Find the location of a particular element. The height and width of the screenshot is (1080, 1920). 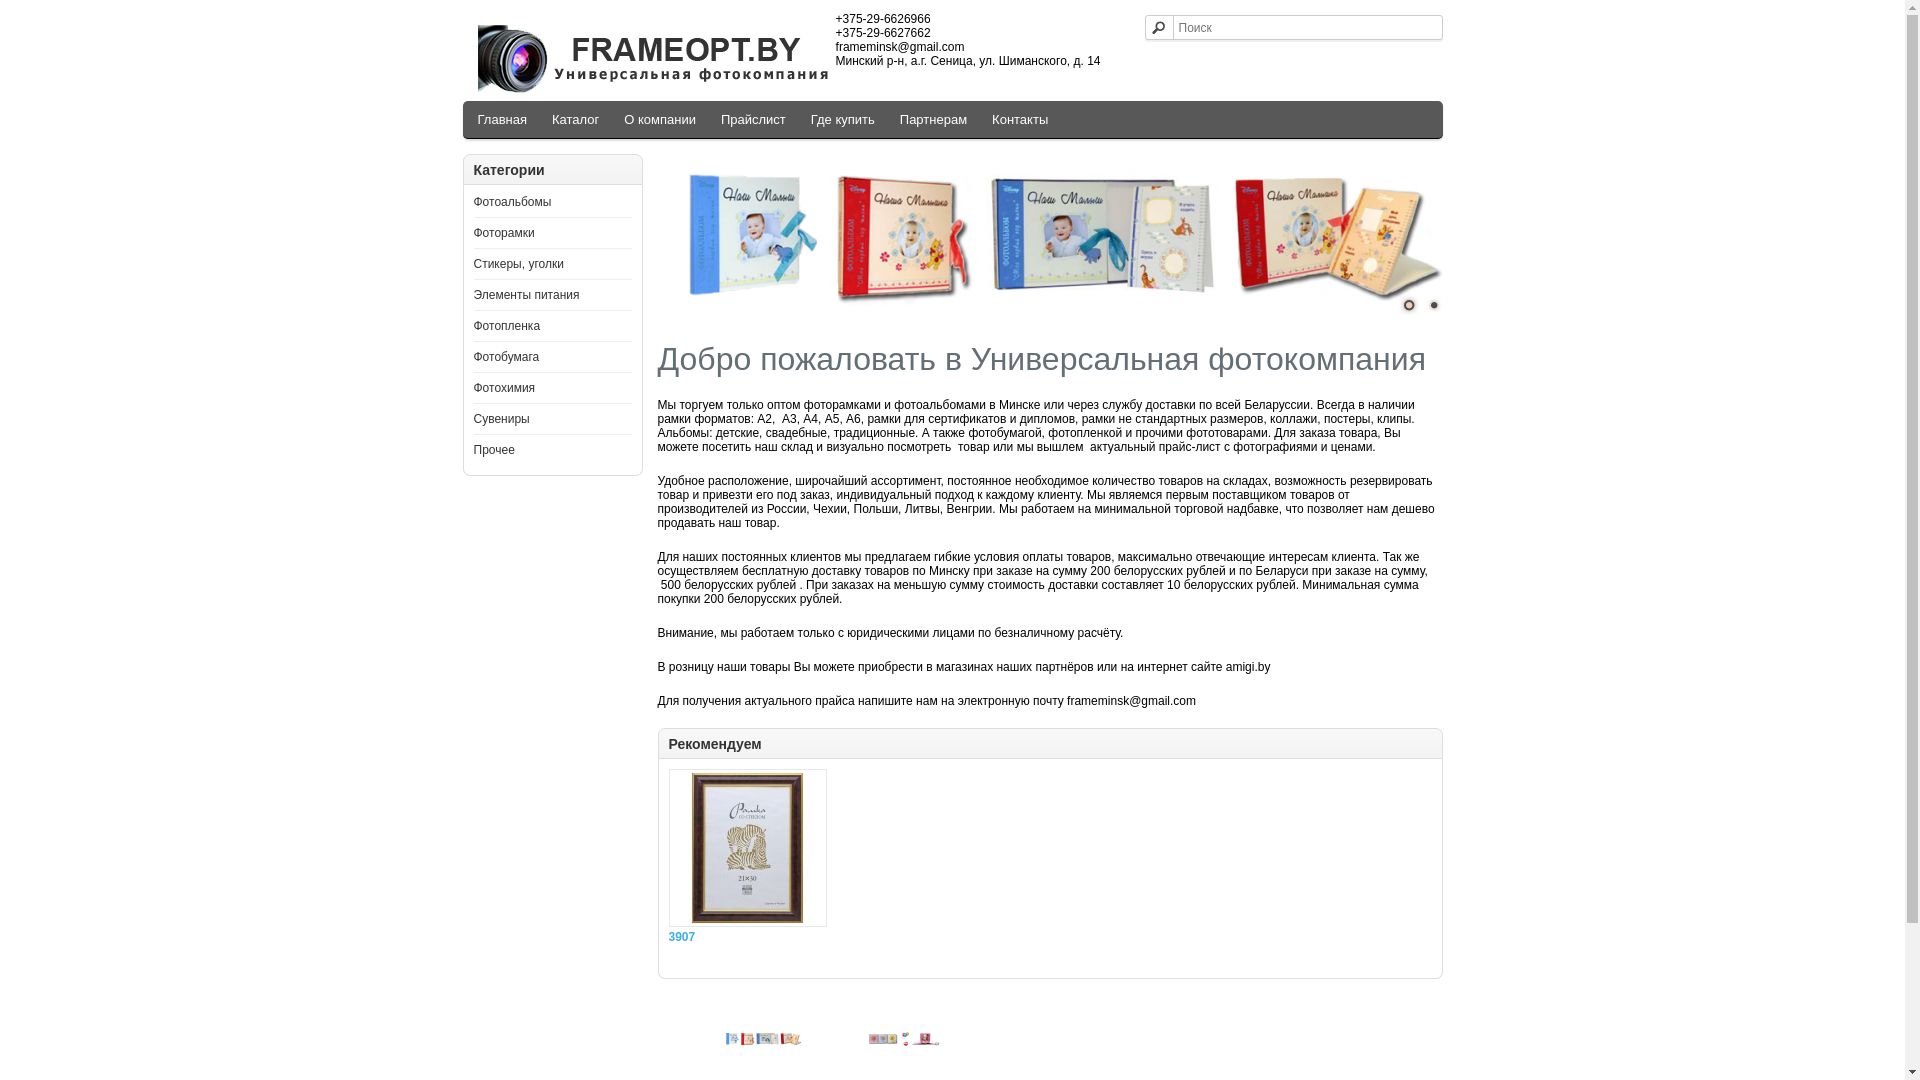

3907 is located at coordinates (733, 937).